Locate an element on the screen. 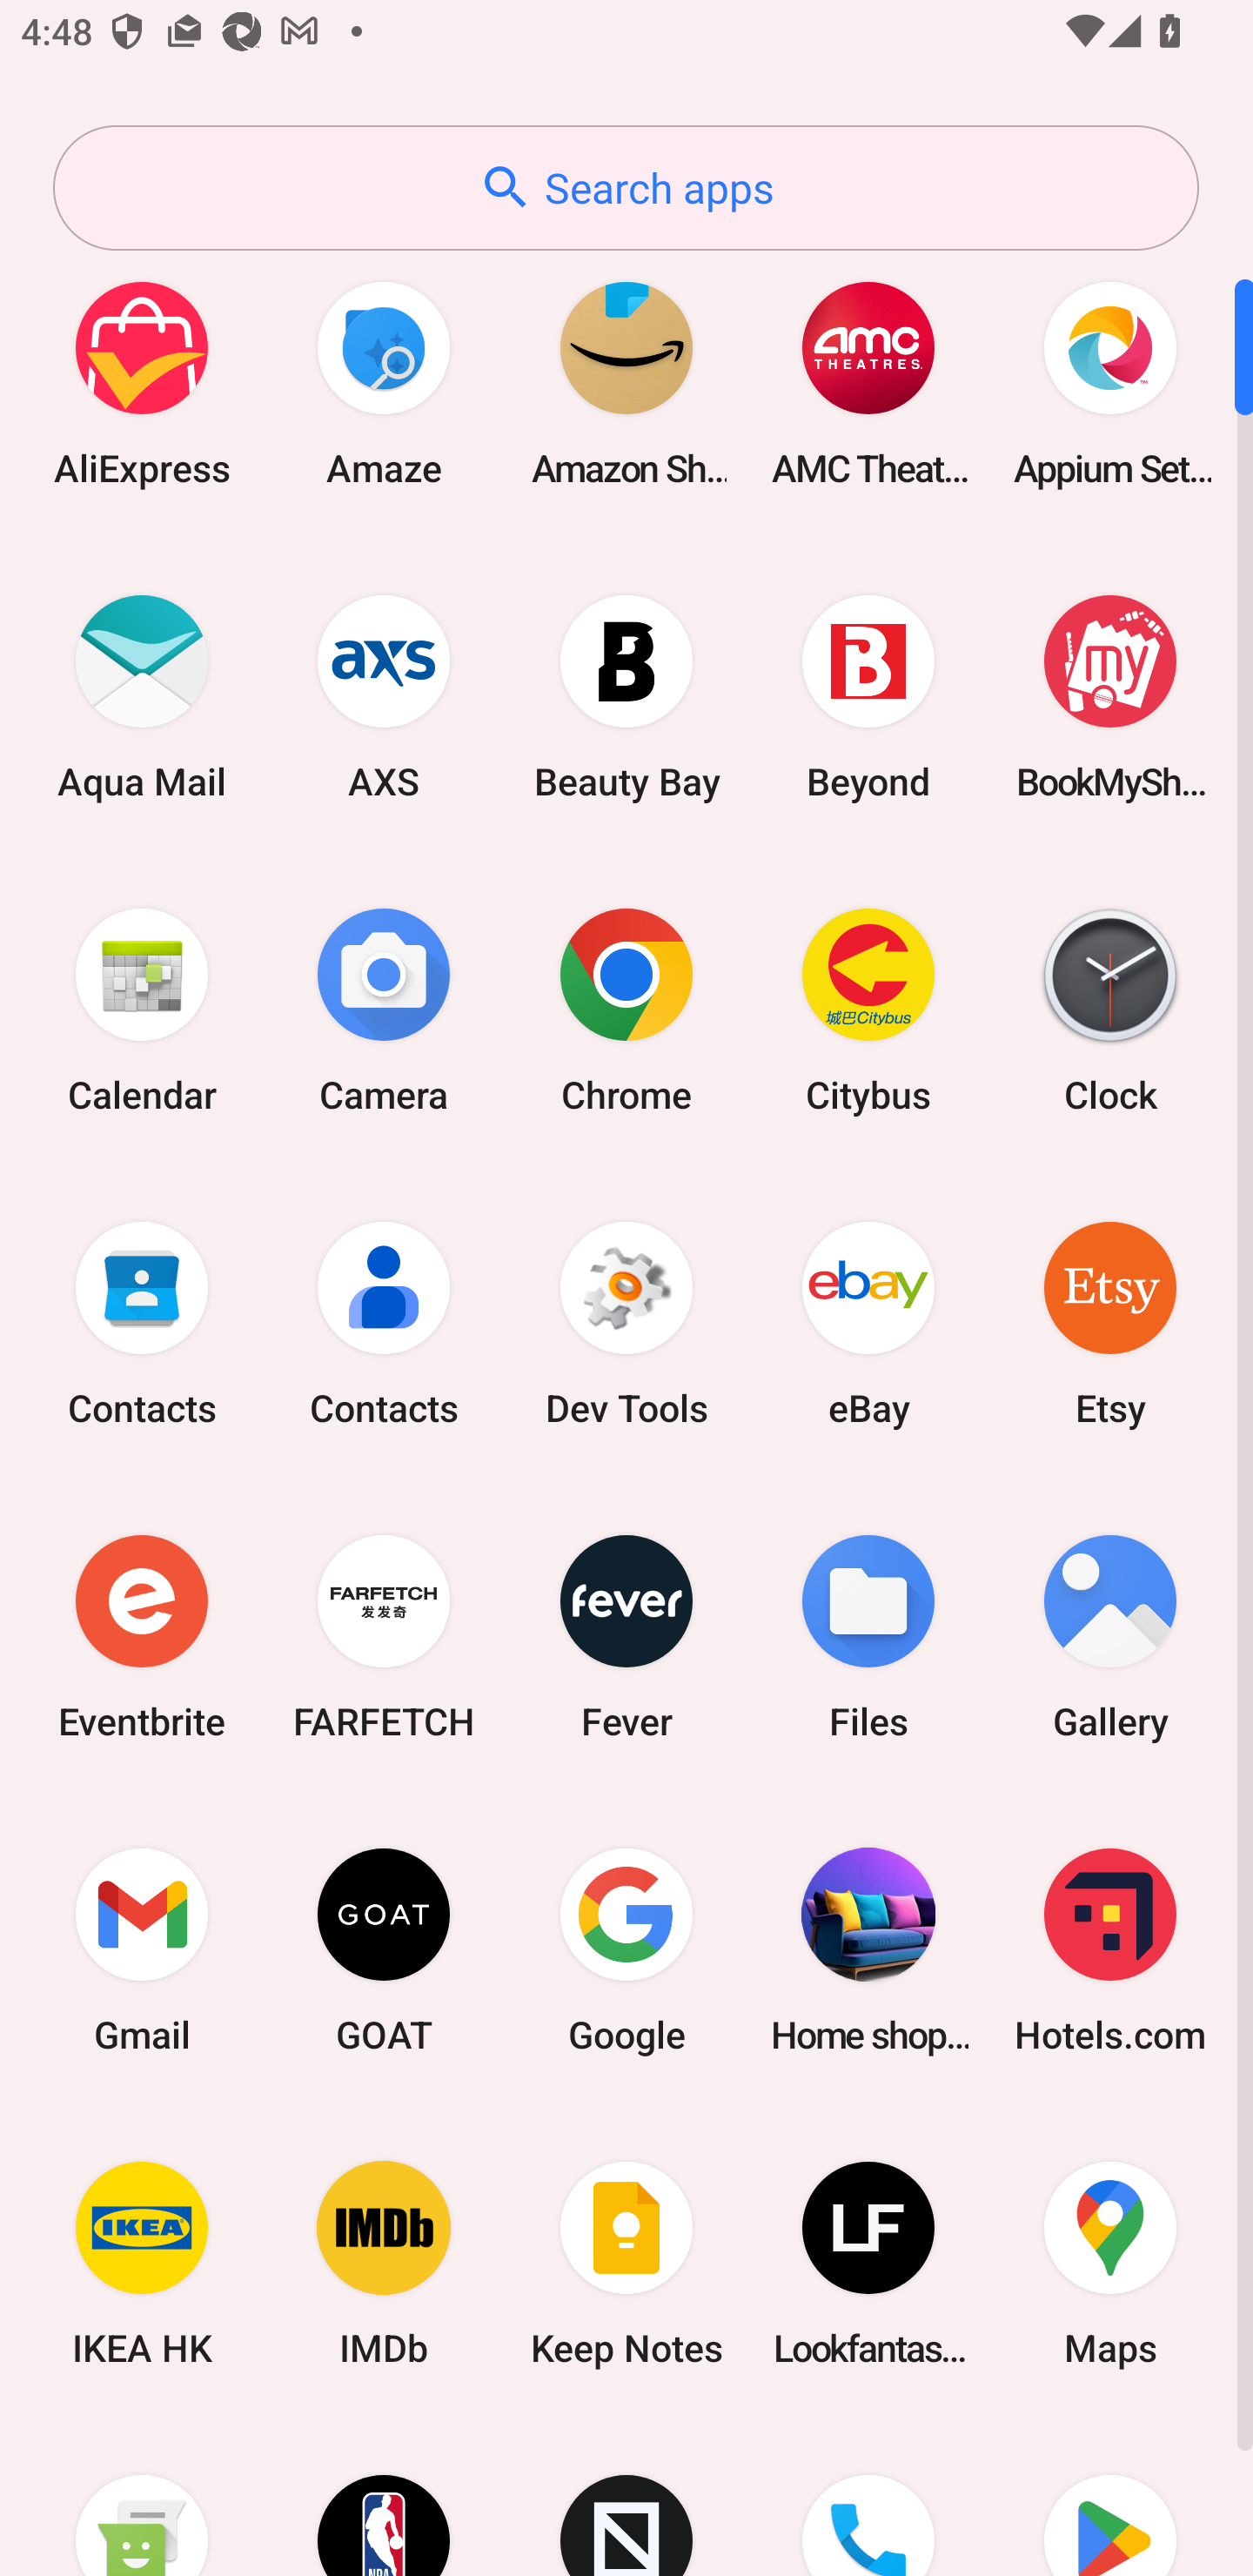  Dev Tools is located at coordinates (626, 1323).